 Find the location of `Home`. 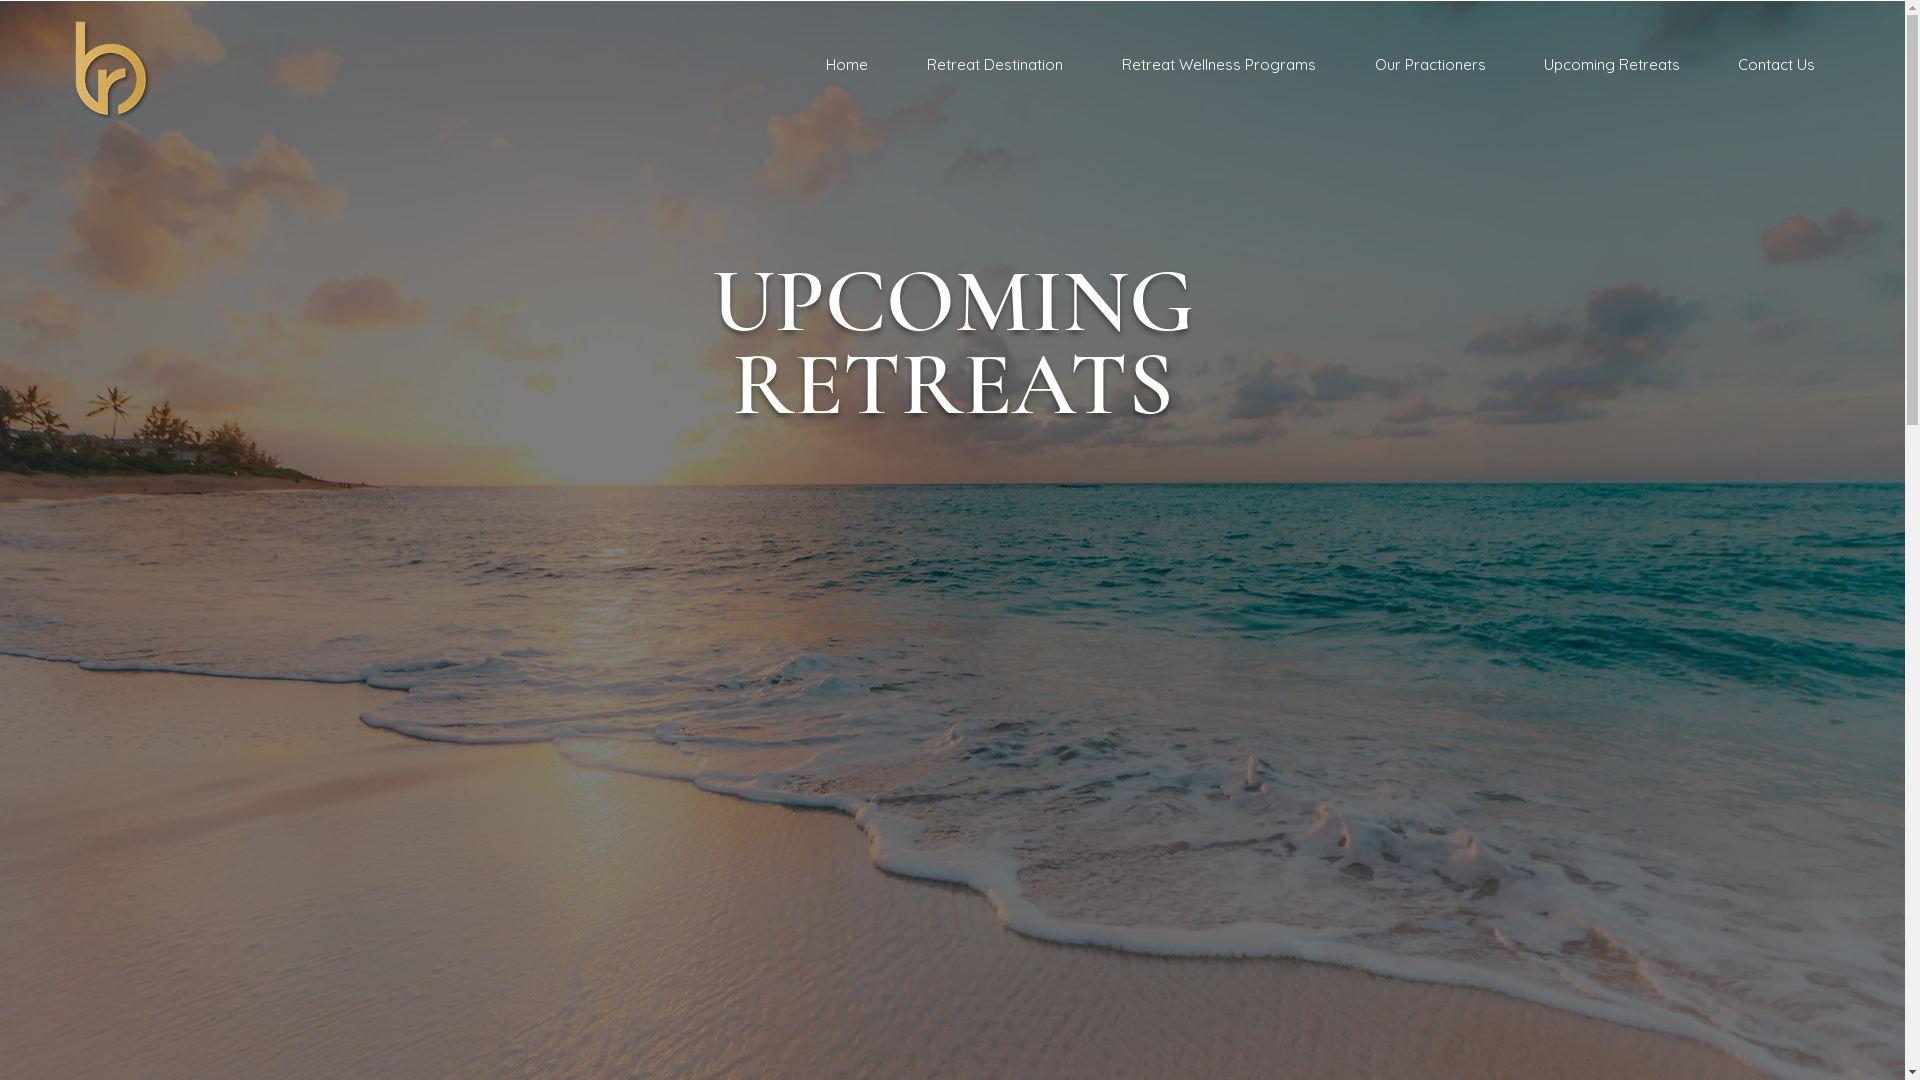

Home is located at coordinates (846, 65).